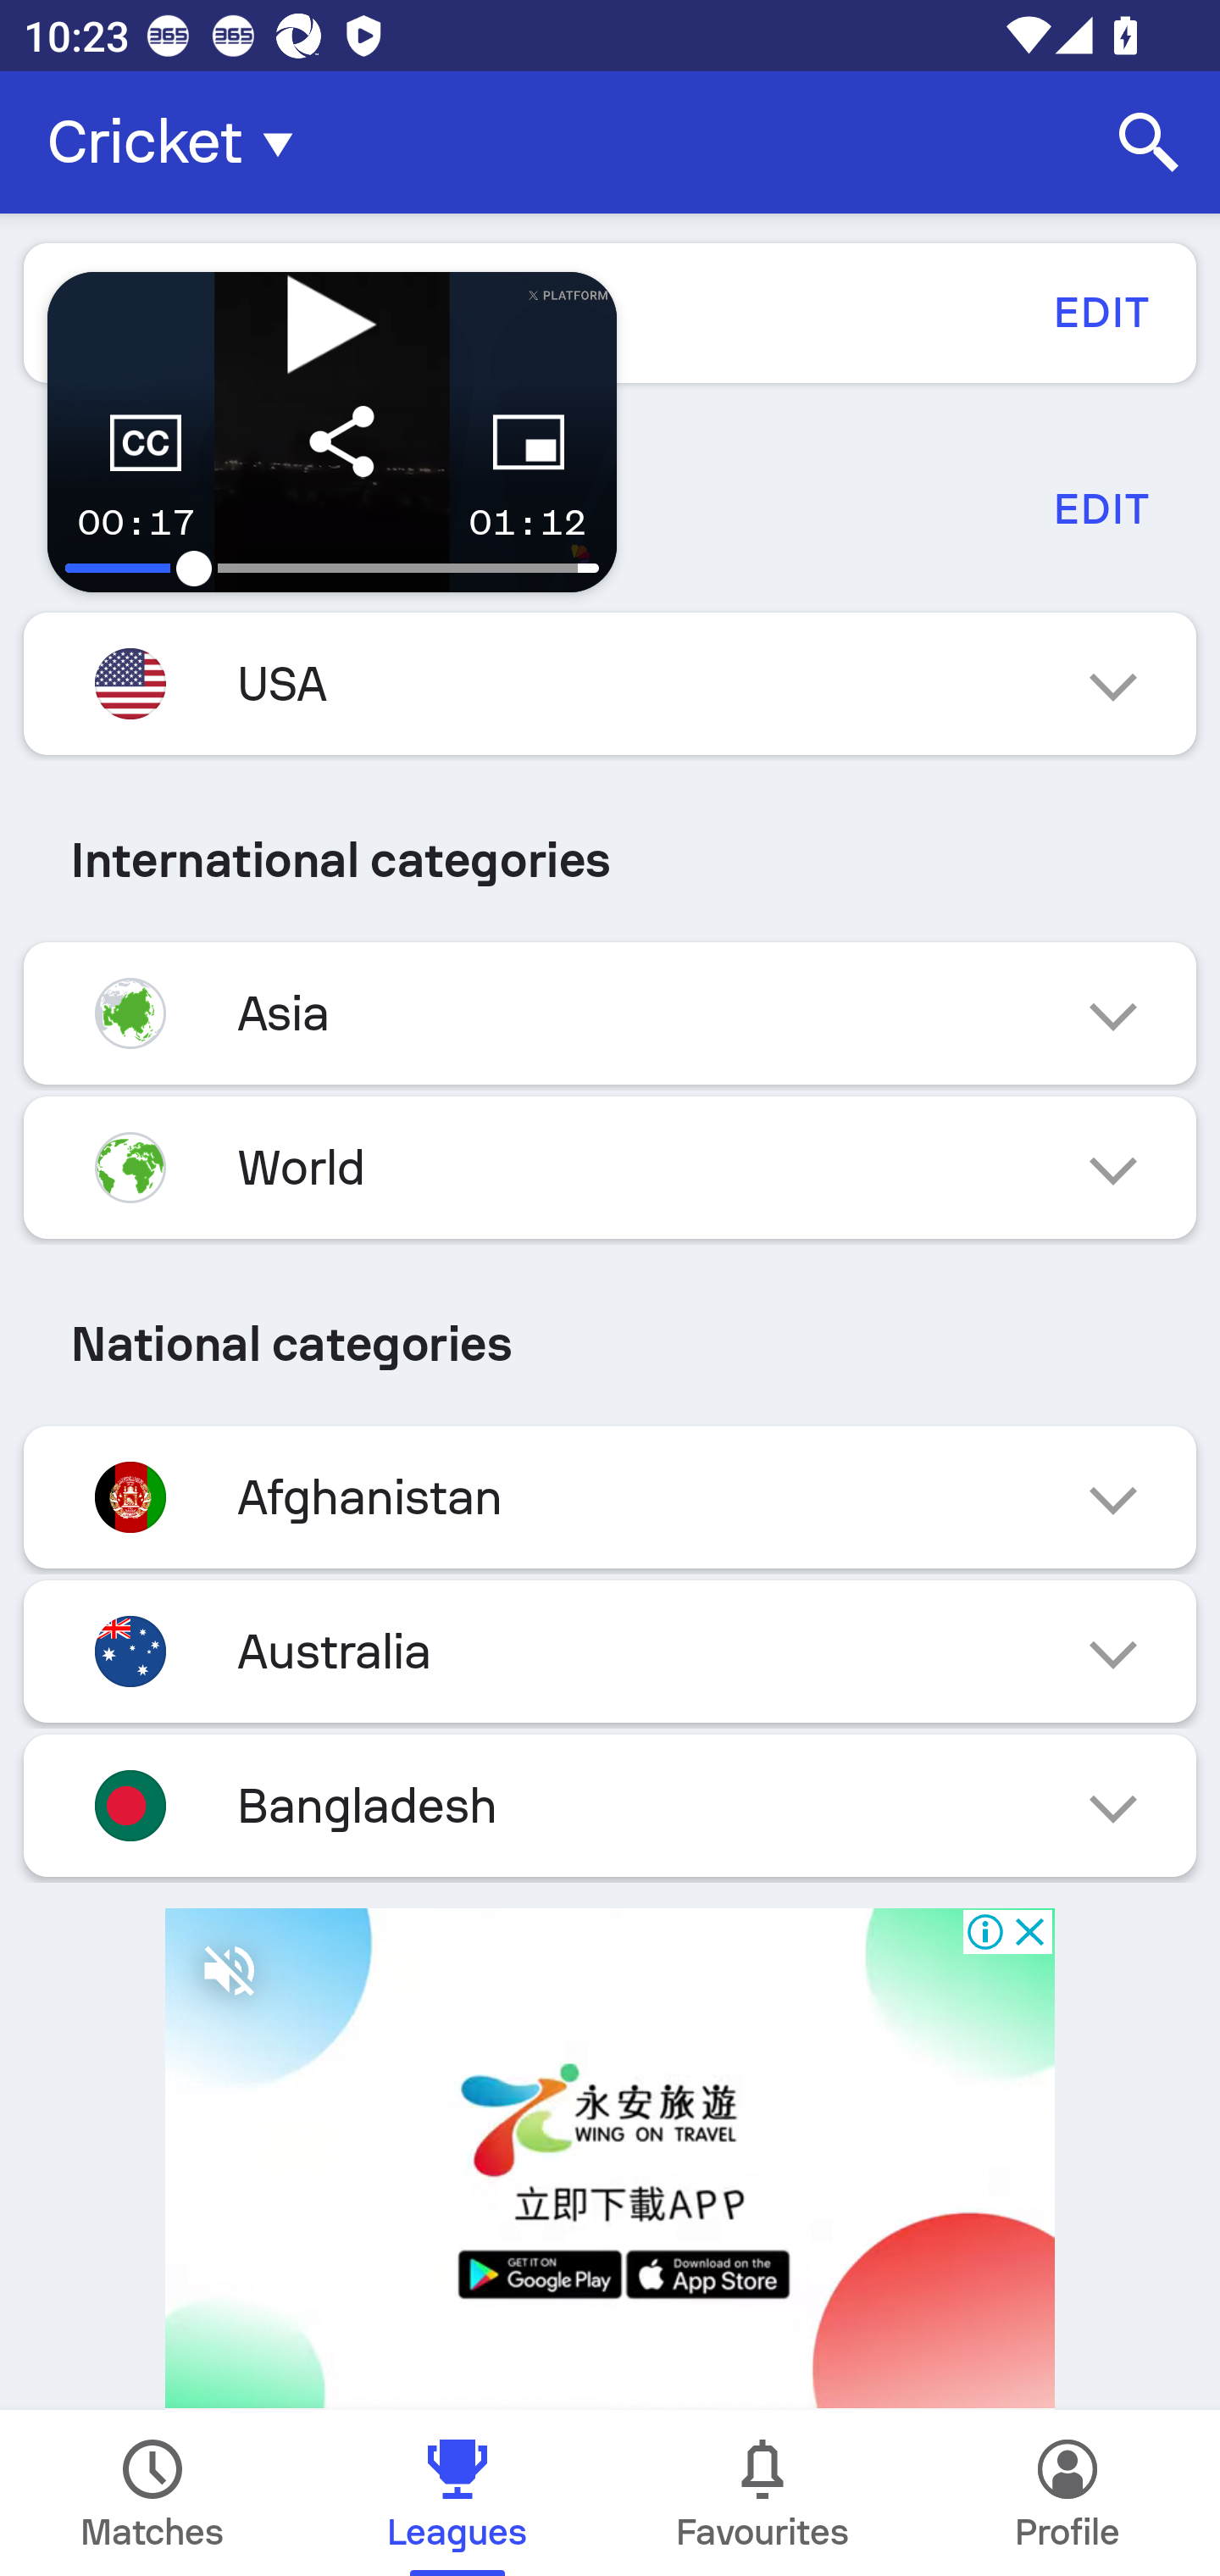 This screenshot has height=2576, width=1220. I want to click on Cricket, so click(180, 142).